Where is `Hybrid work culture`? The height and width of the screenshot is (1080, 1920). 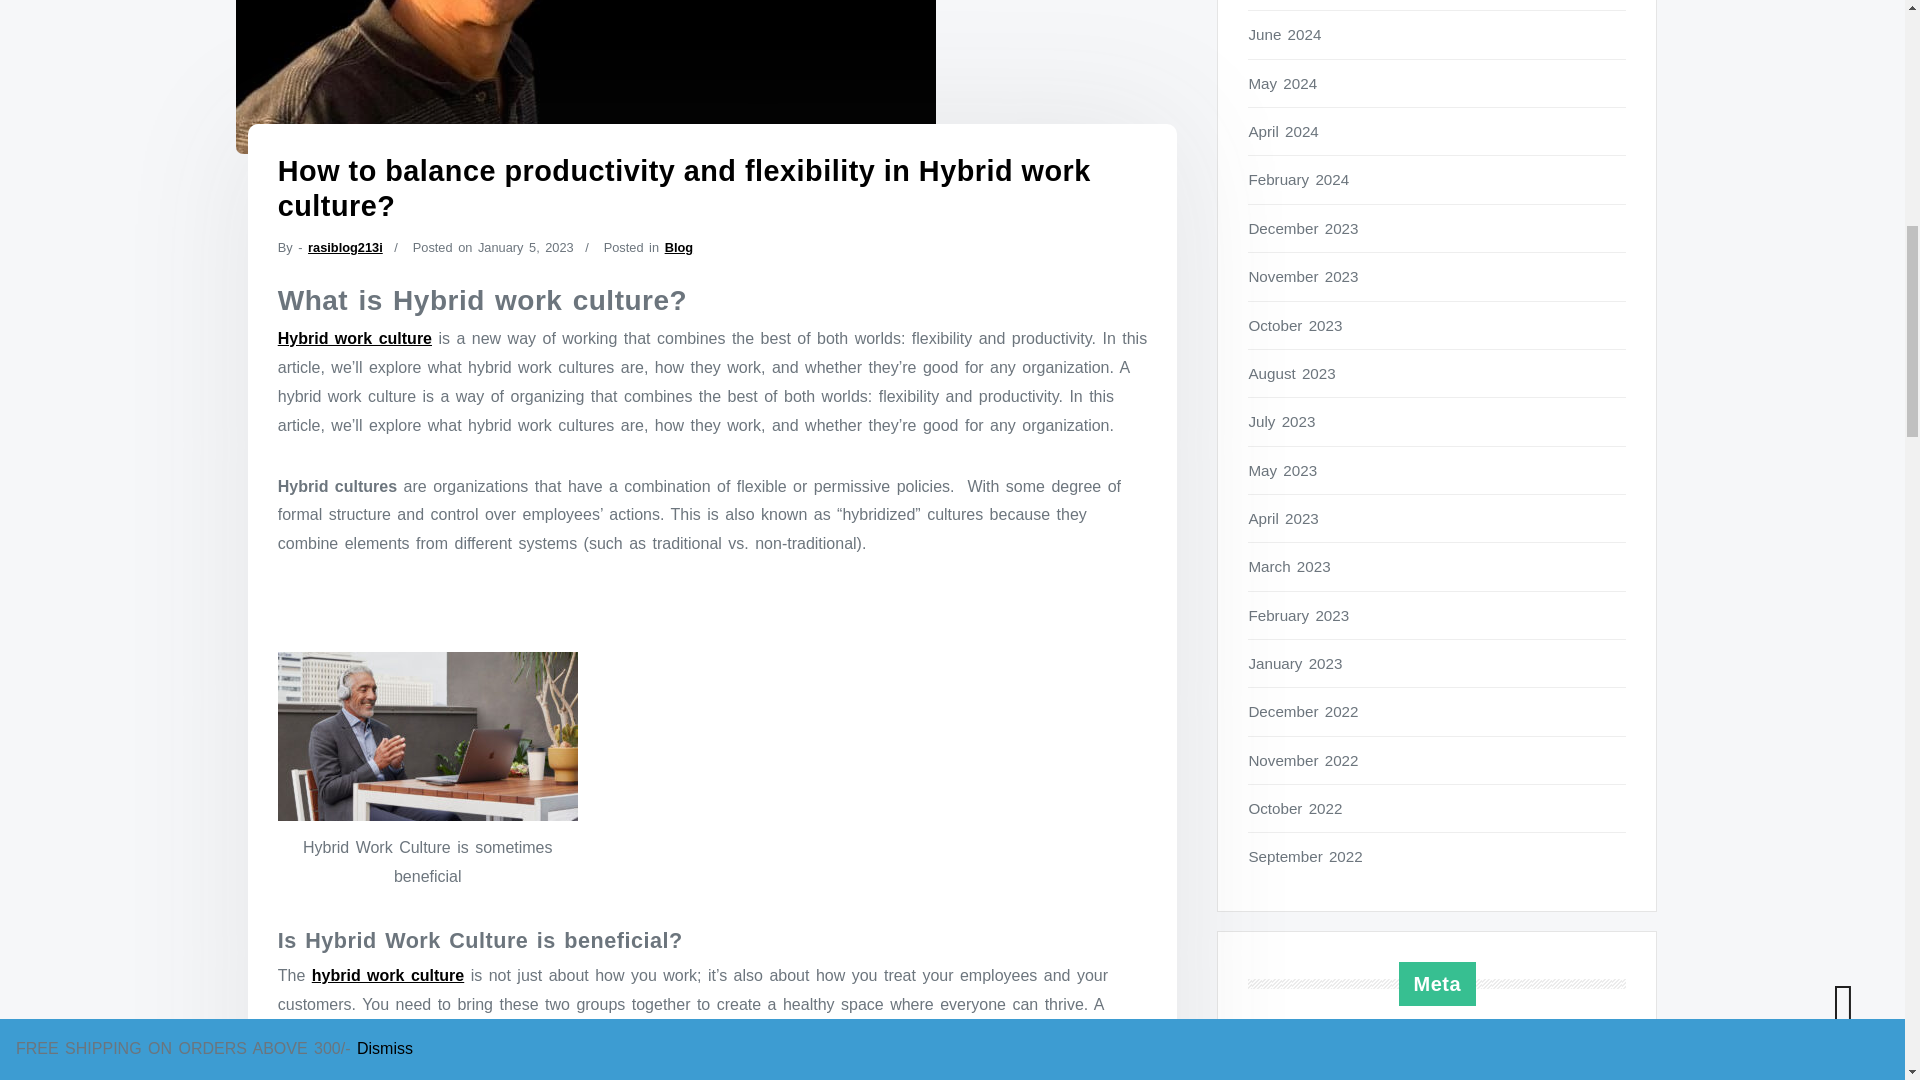 Hybrid work culture is located at coordinates (355, 338).